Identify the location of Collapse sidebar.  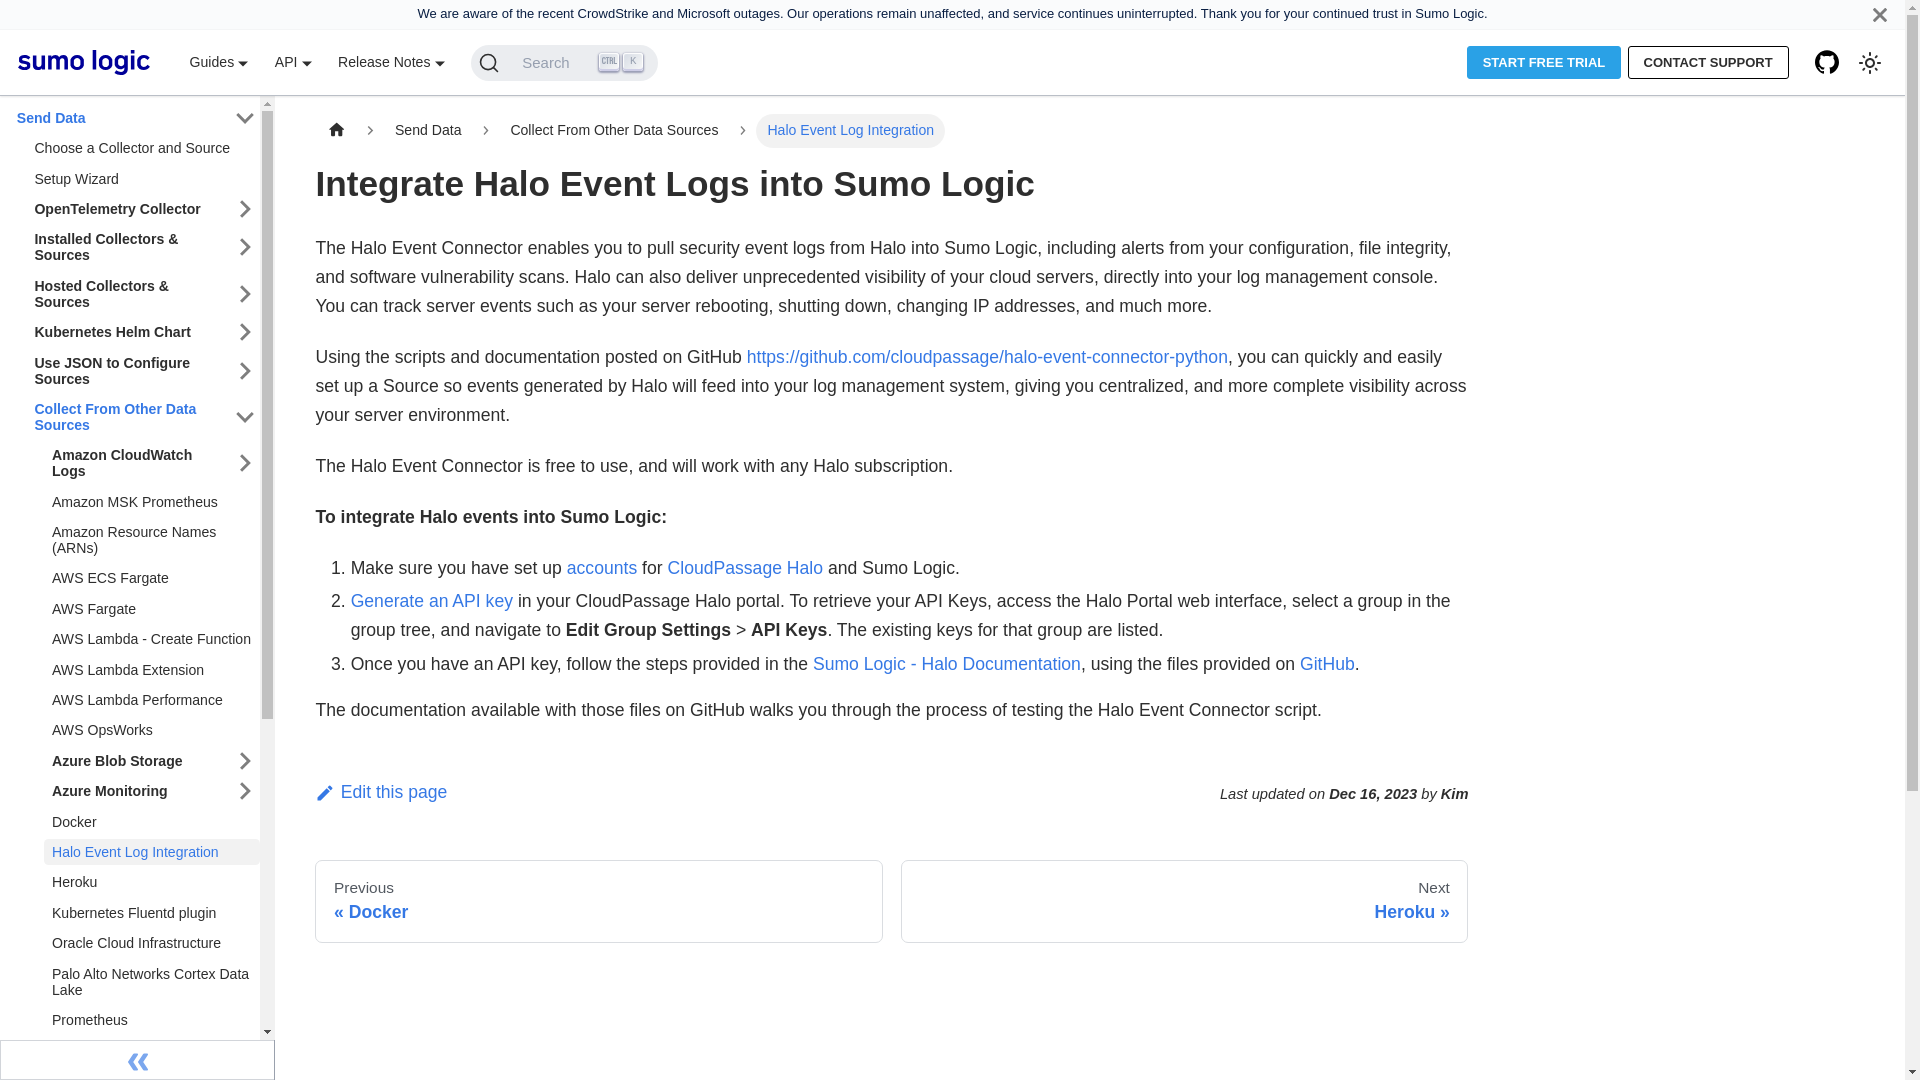
(137, 1060).